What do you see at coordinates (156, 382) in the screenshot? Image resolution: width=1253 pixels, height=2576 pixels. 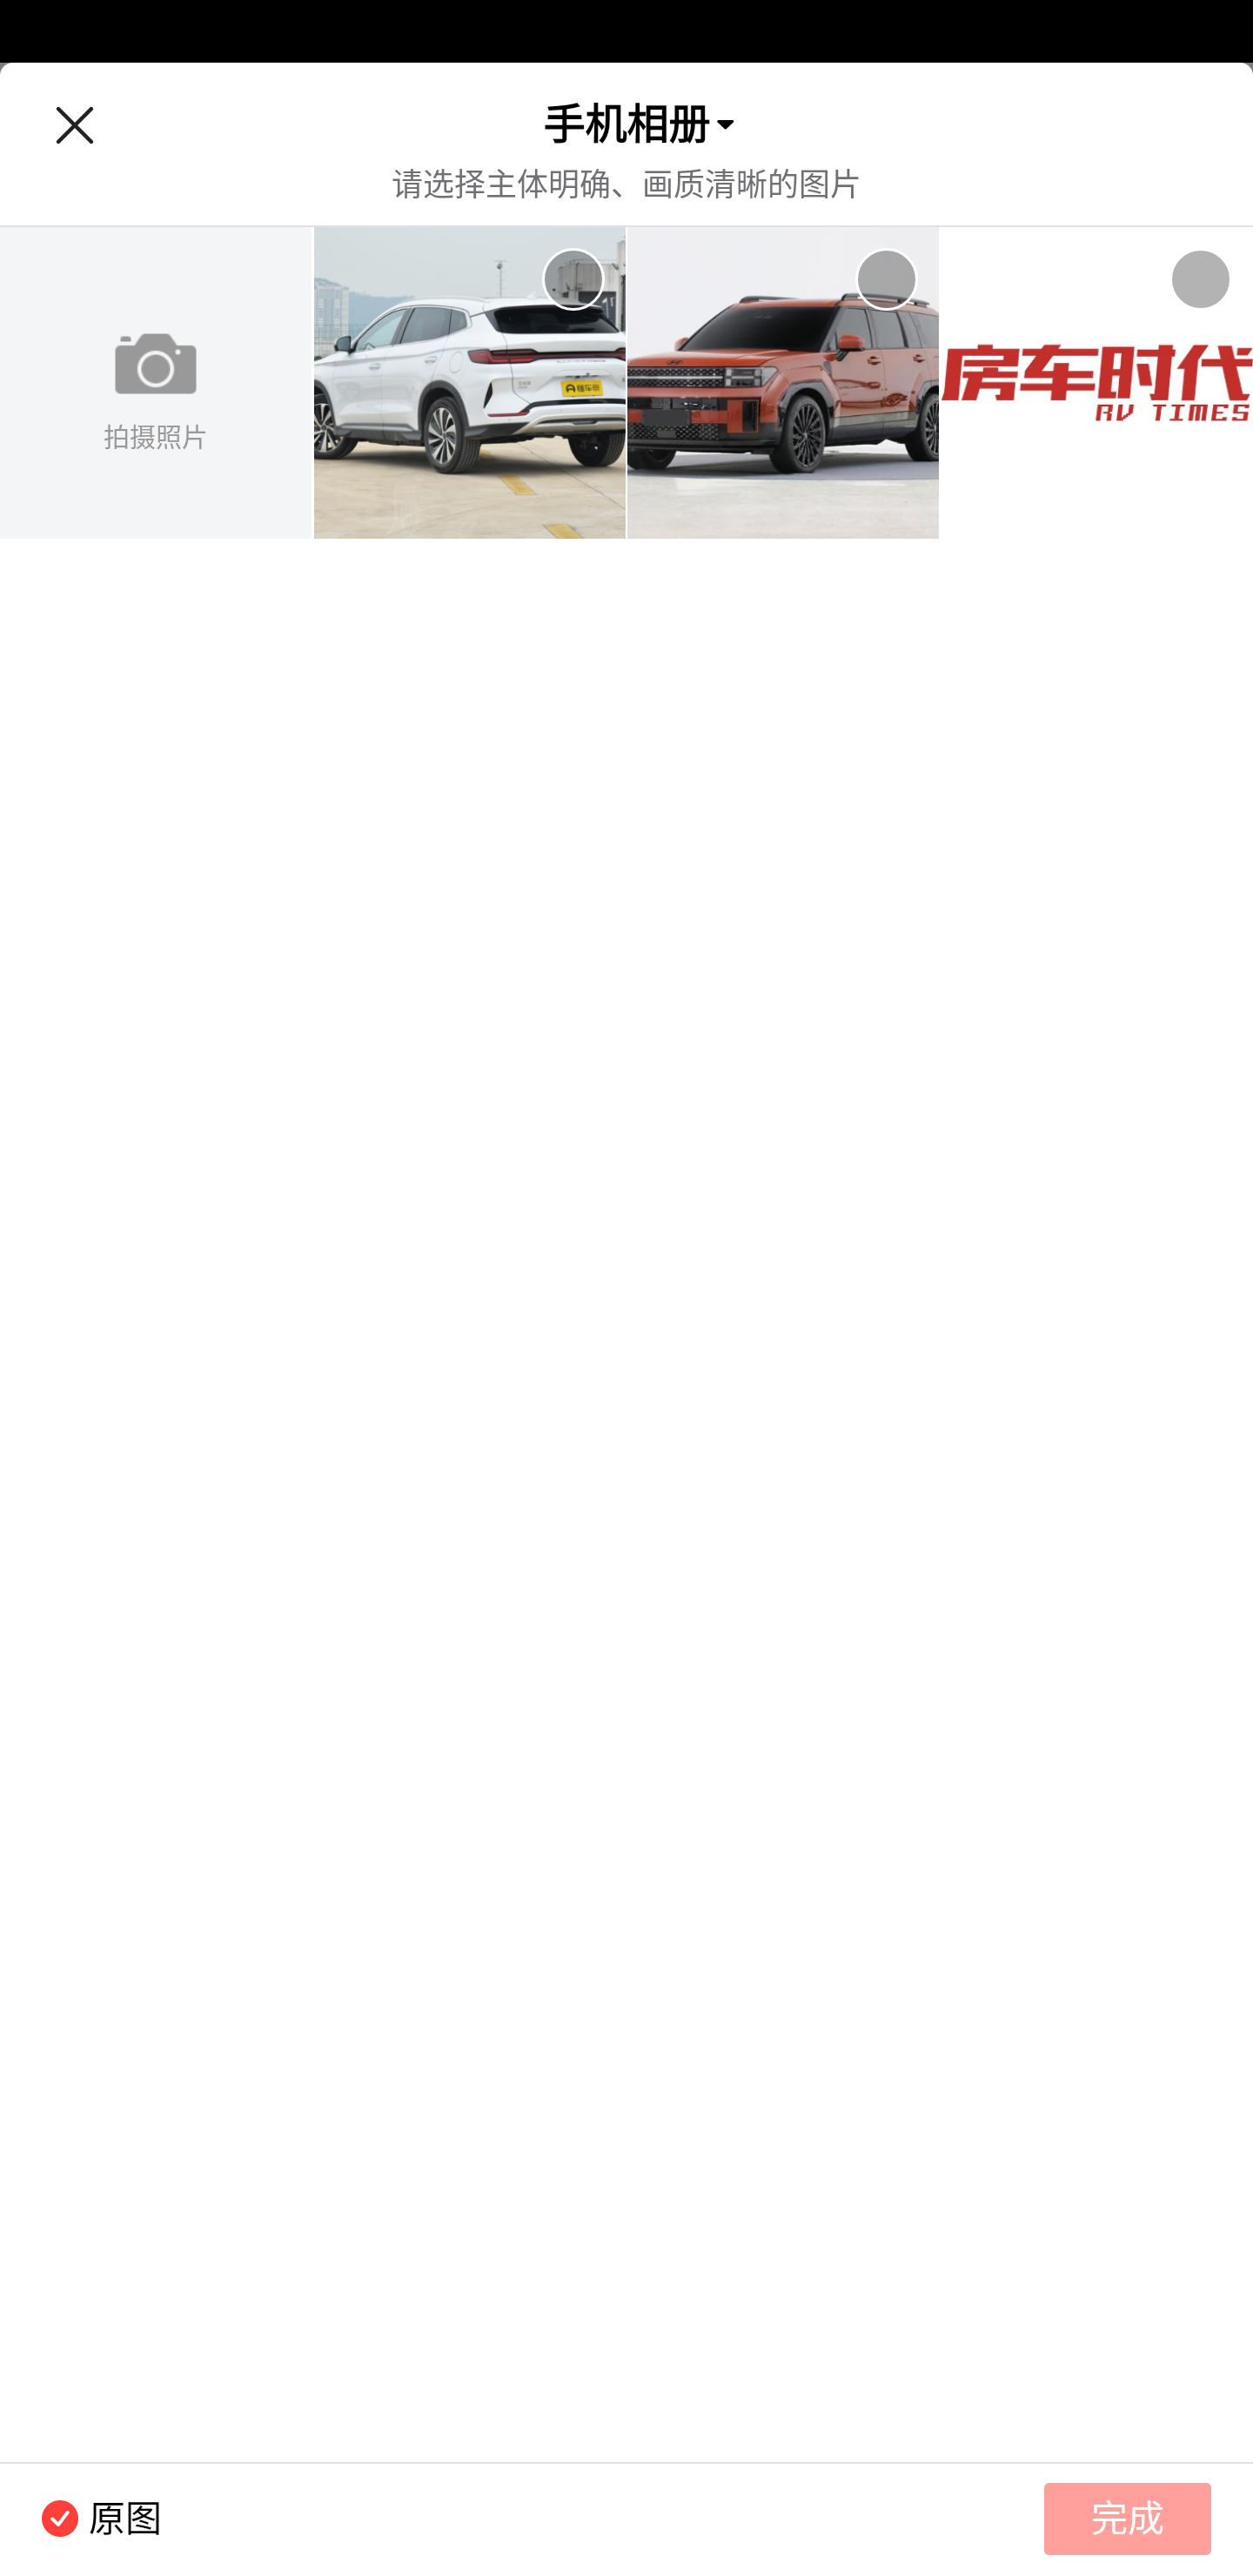 I see `拍摄照片` at bounding box center [156, 382].